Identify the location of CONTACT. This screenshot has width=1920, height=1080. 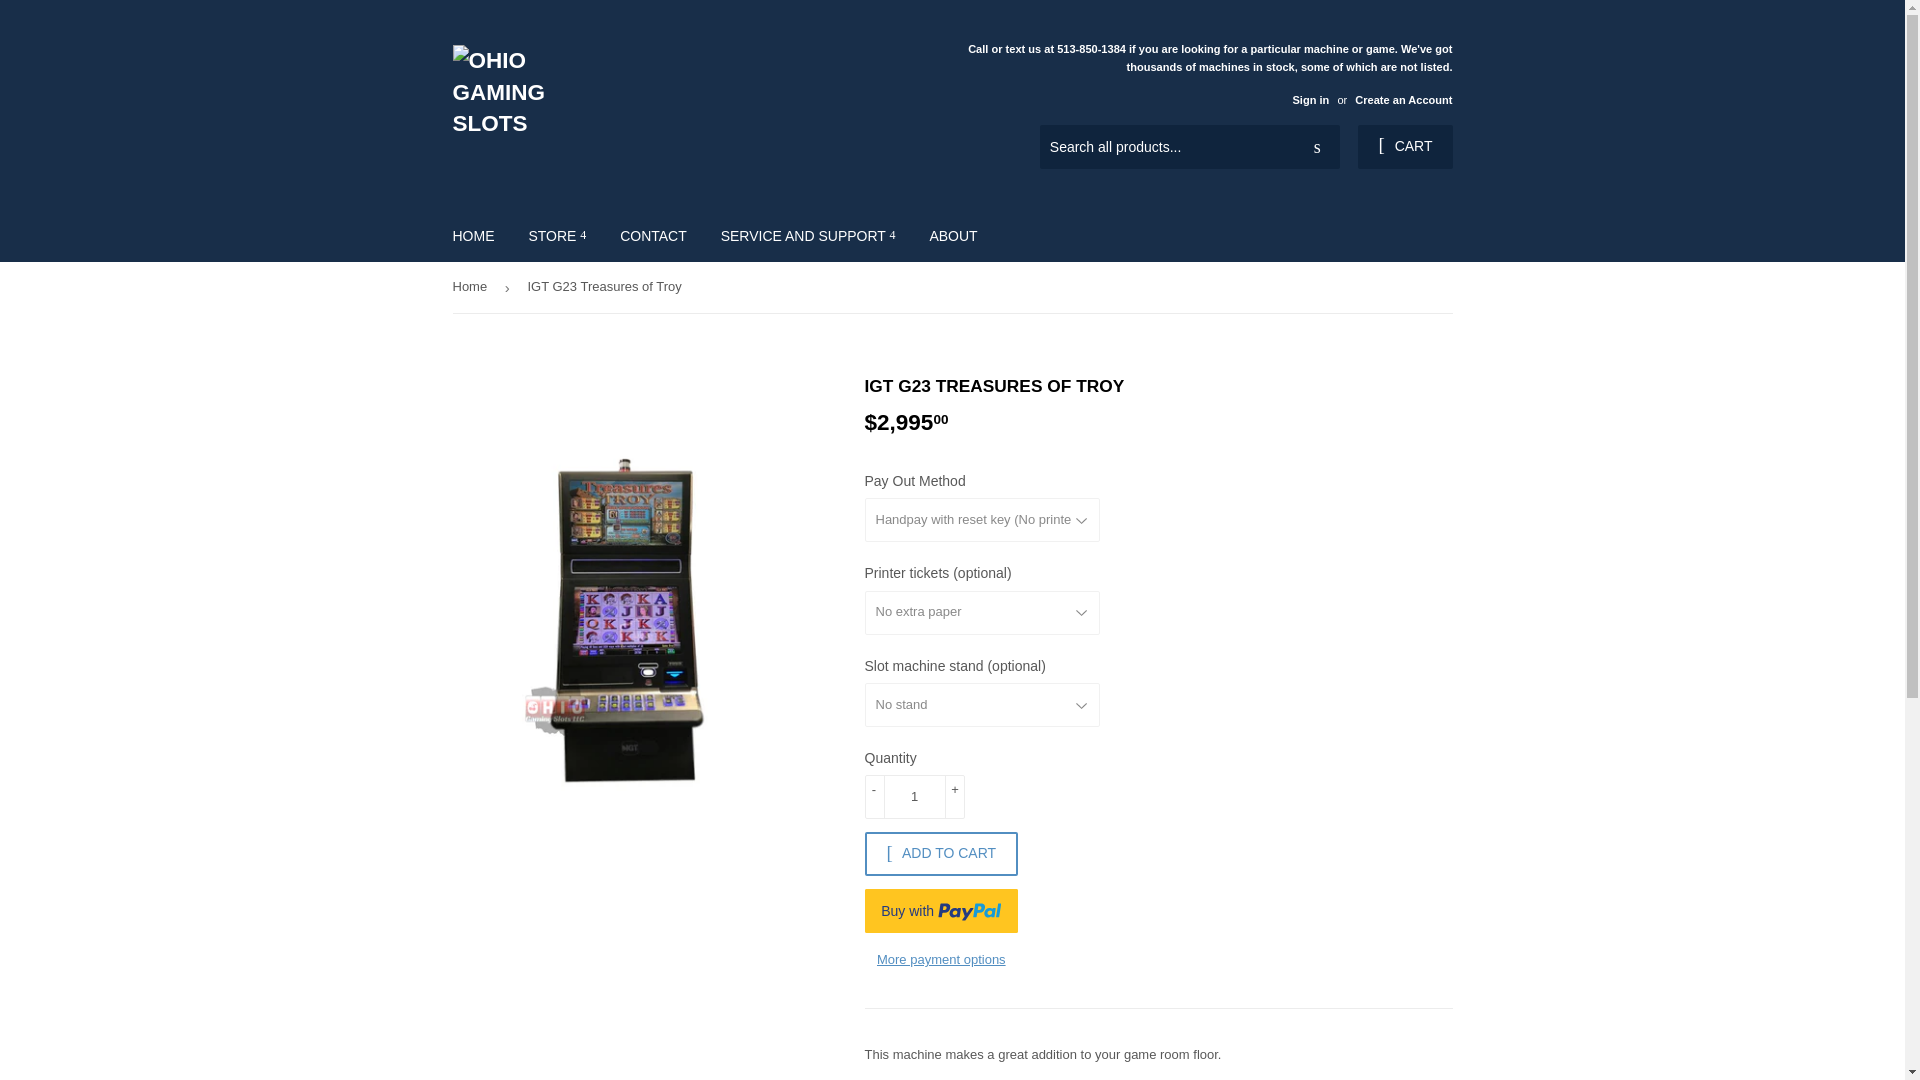
(653, 236).